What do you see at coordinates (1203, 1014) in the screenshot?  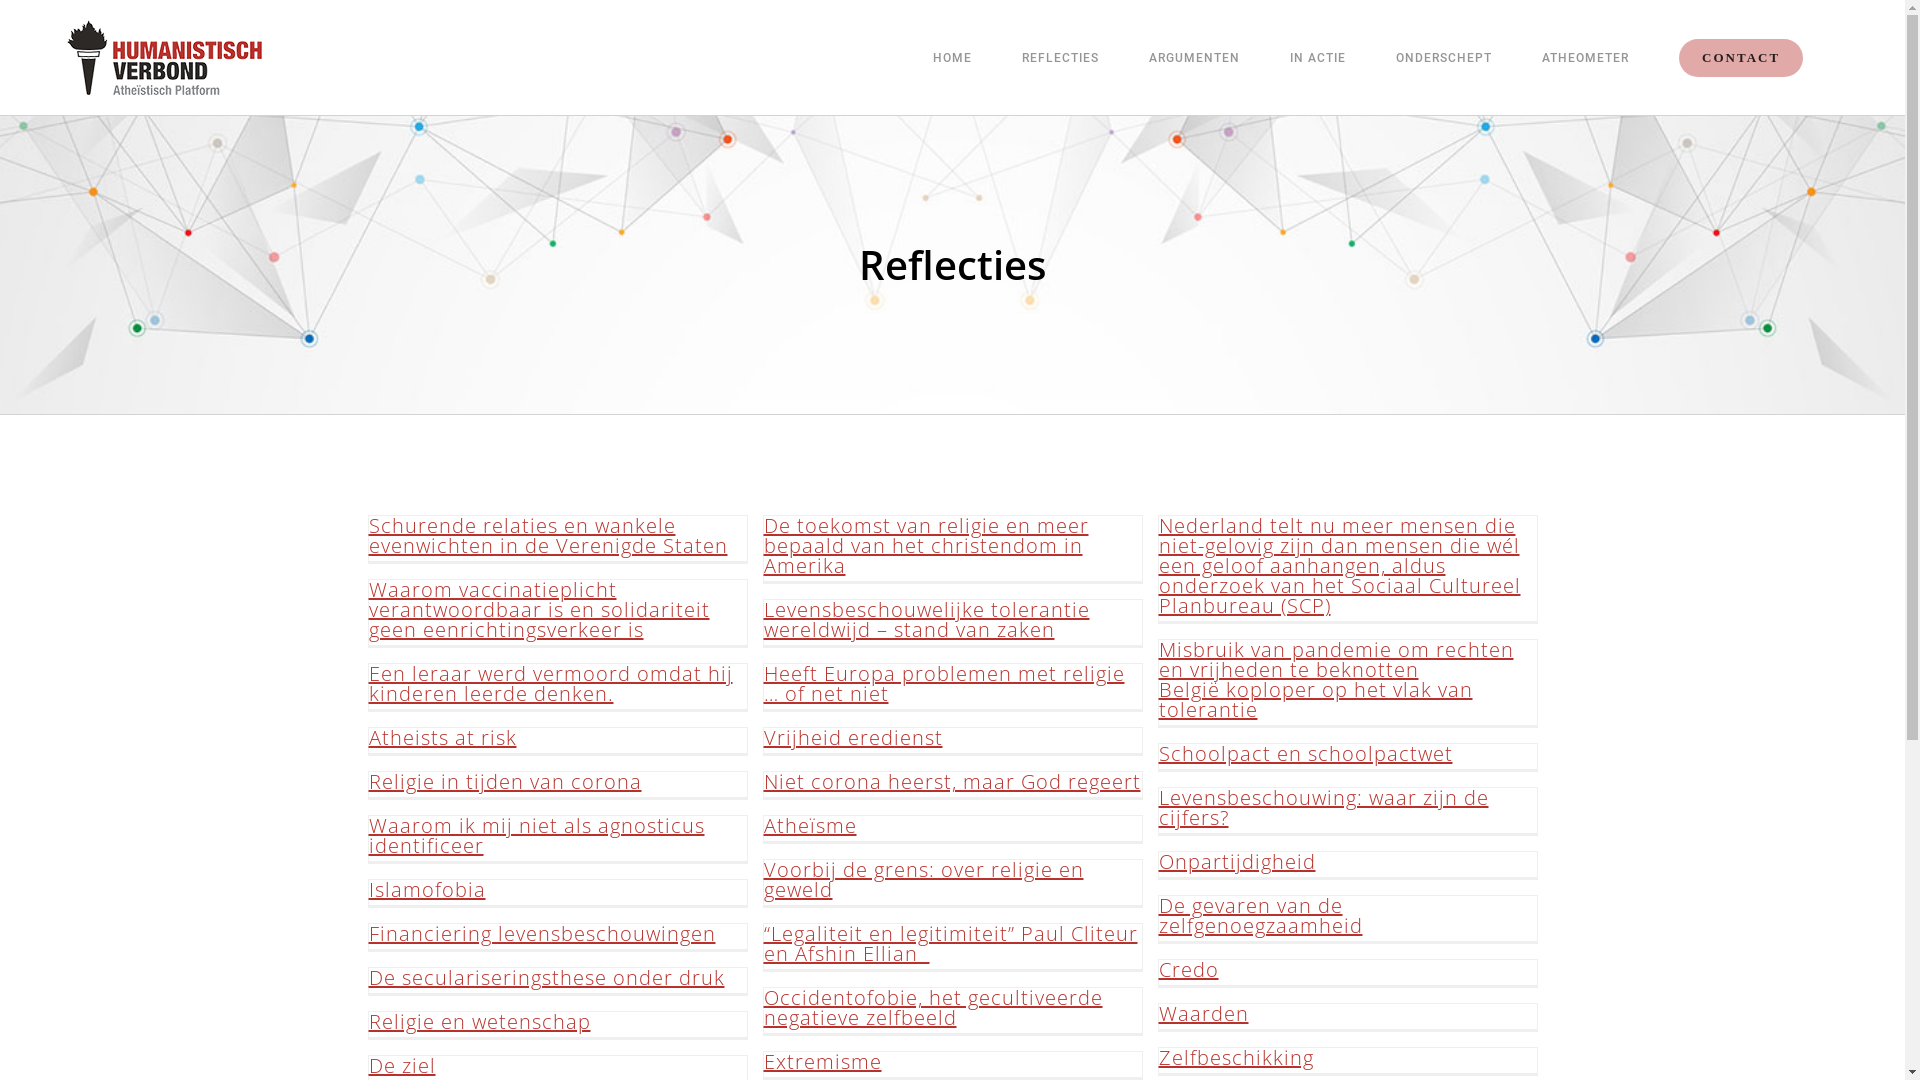 I see `Waarden` at bounding box center [1203, 1014].